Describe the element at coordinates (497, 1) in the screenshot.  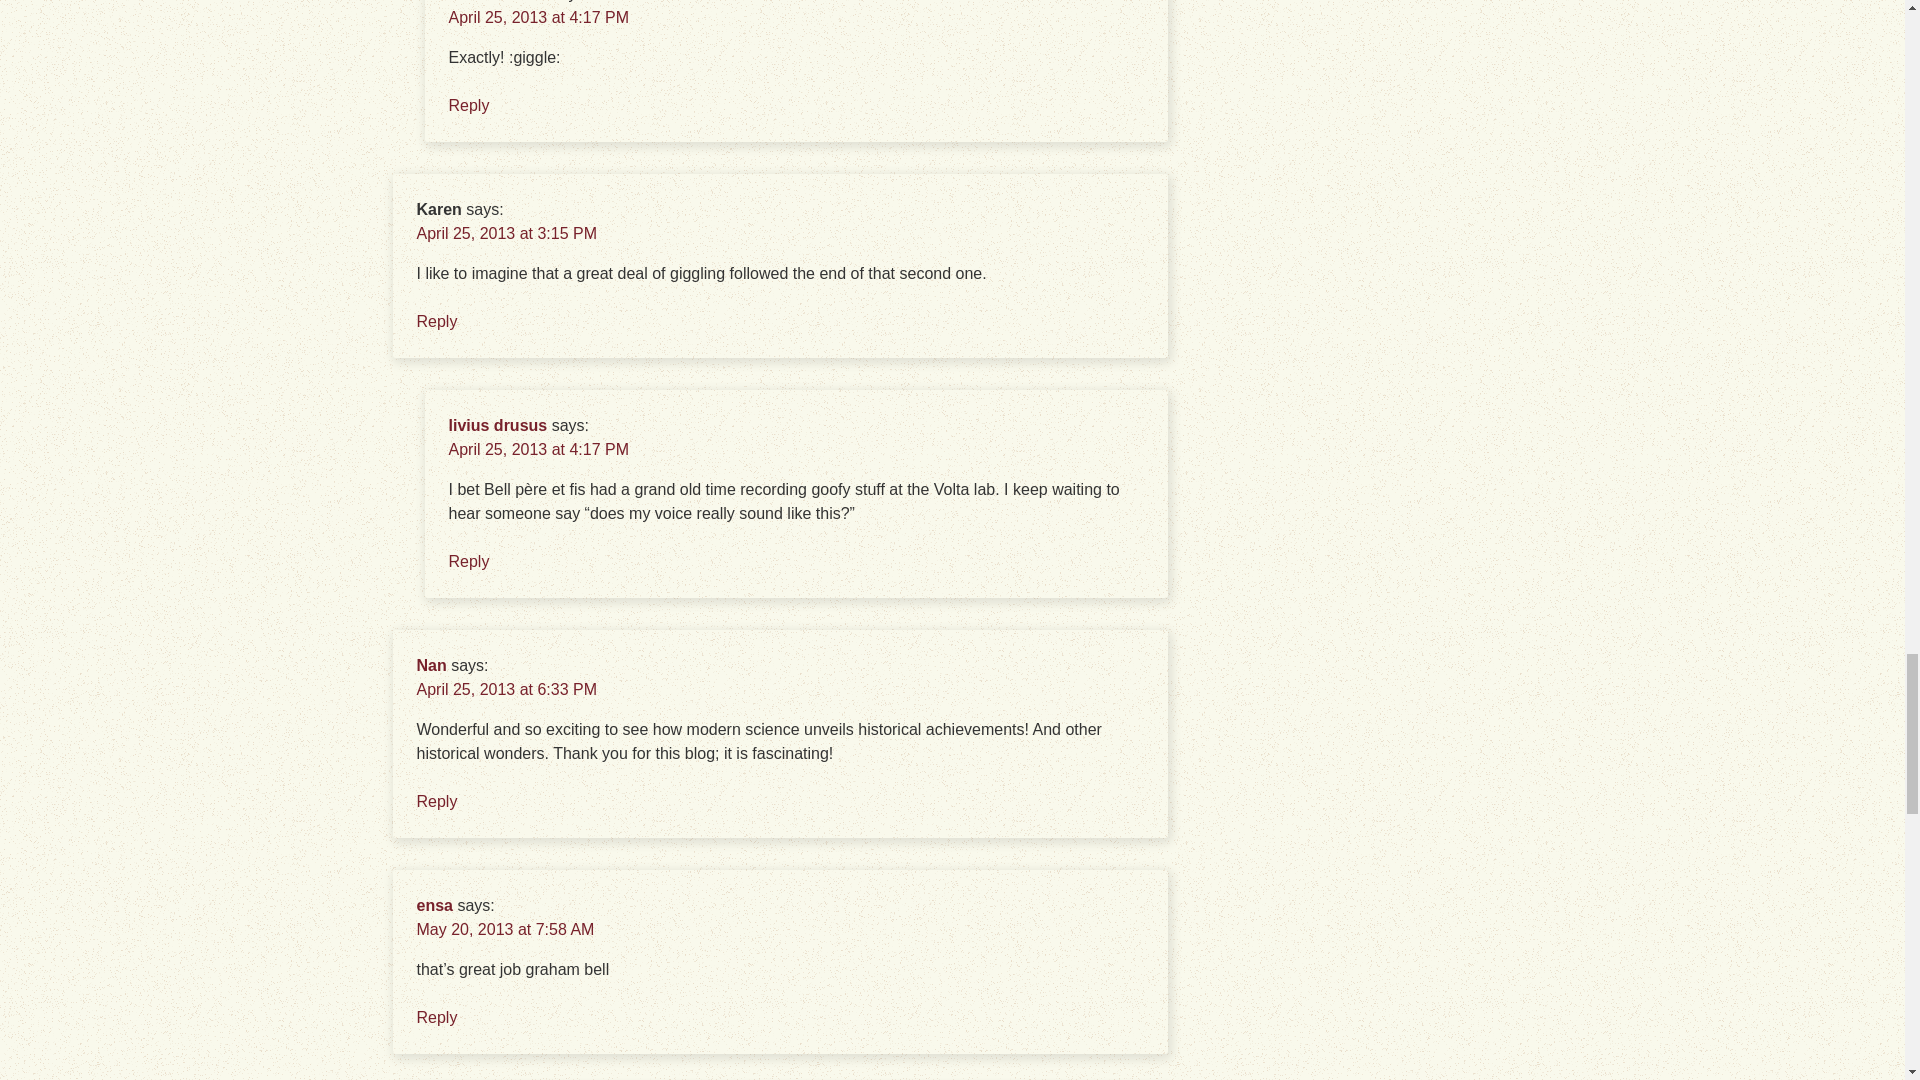
I see `livius drusus` at that location.